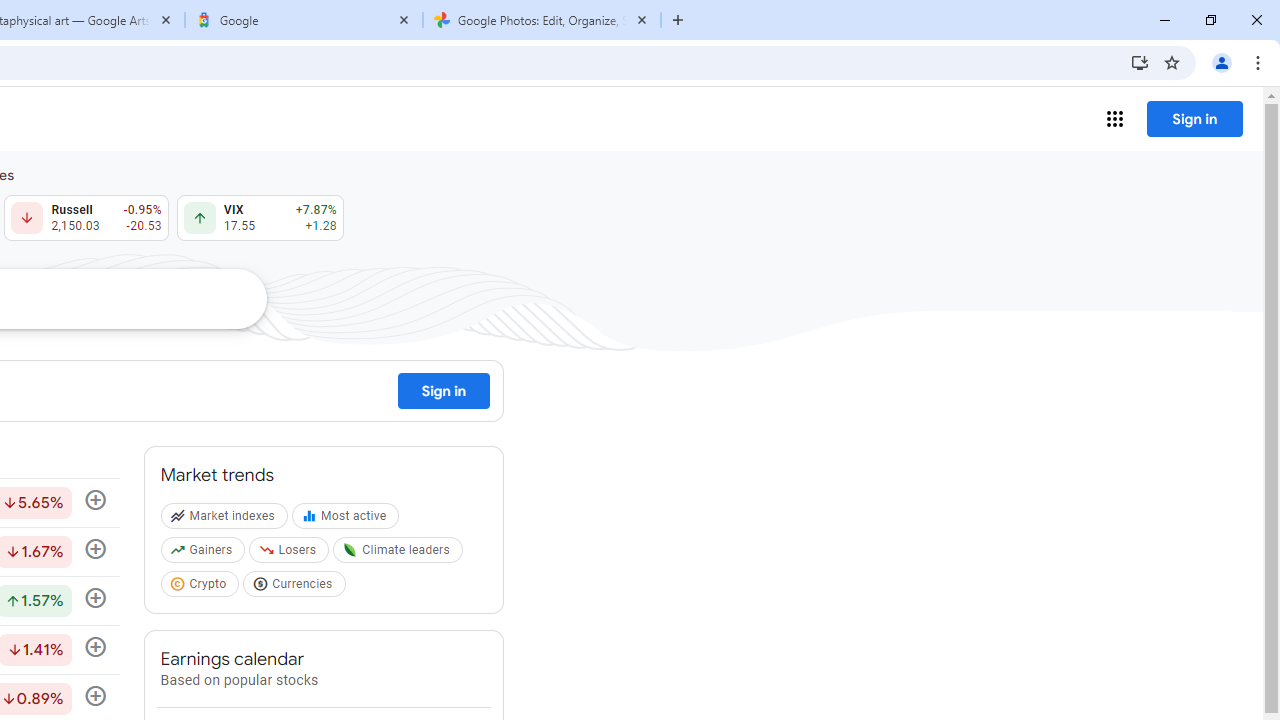  Describe the element at coordinates (296, 587) in the screenshot. I see `Currencies` at that location.